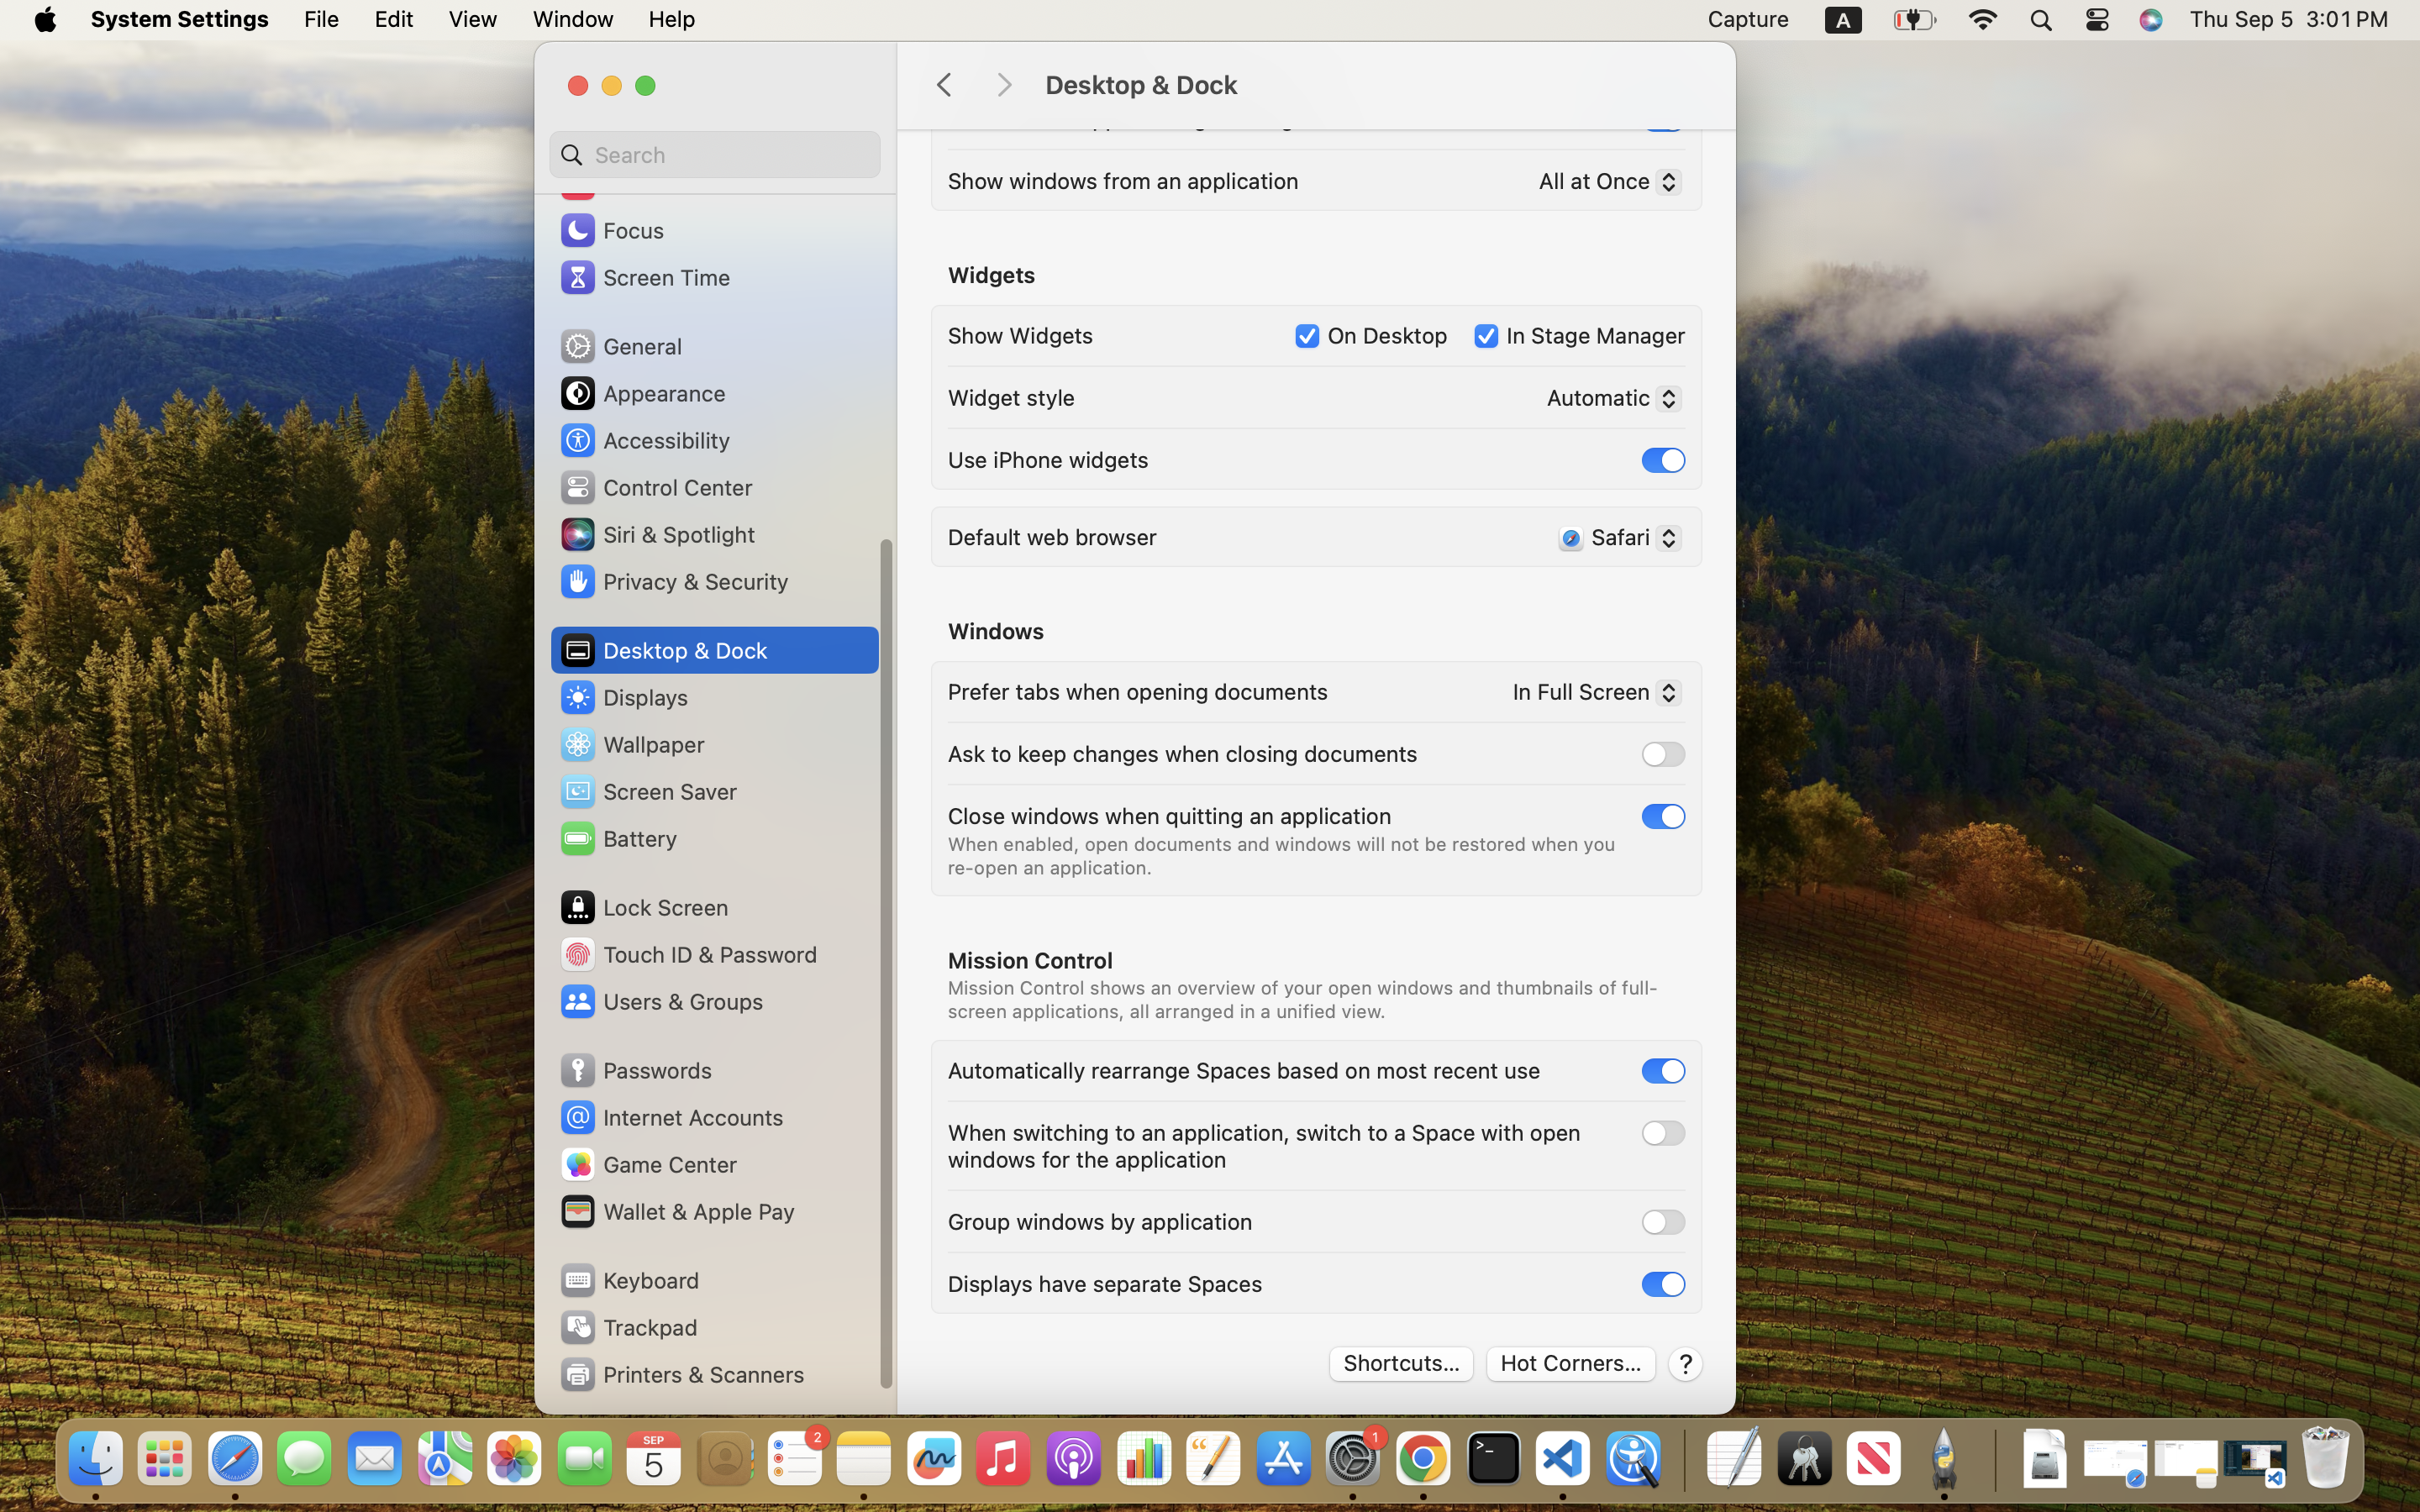  Describe the element at coordinates (1021, 334) in the screenshot. I see `Show Widgets` at that location.